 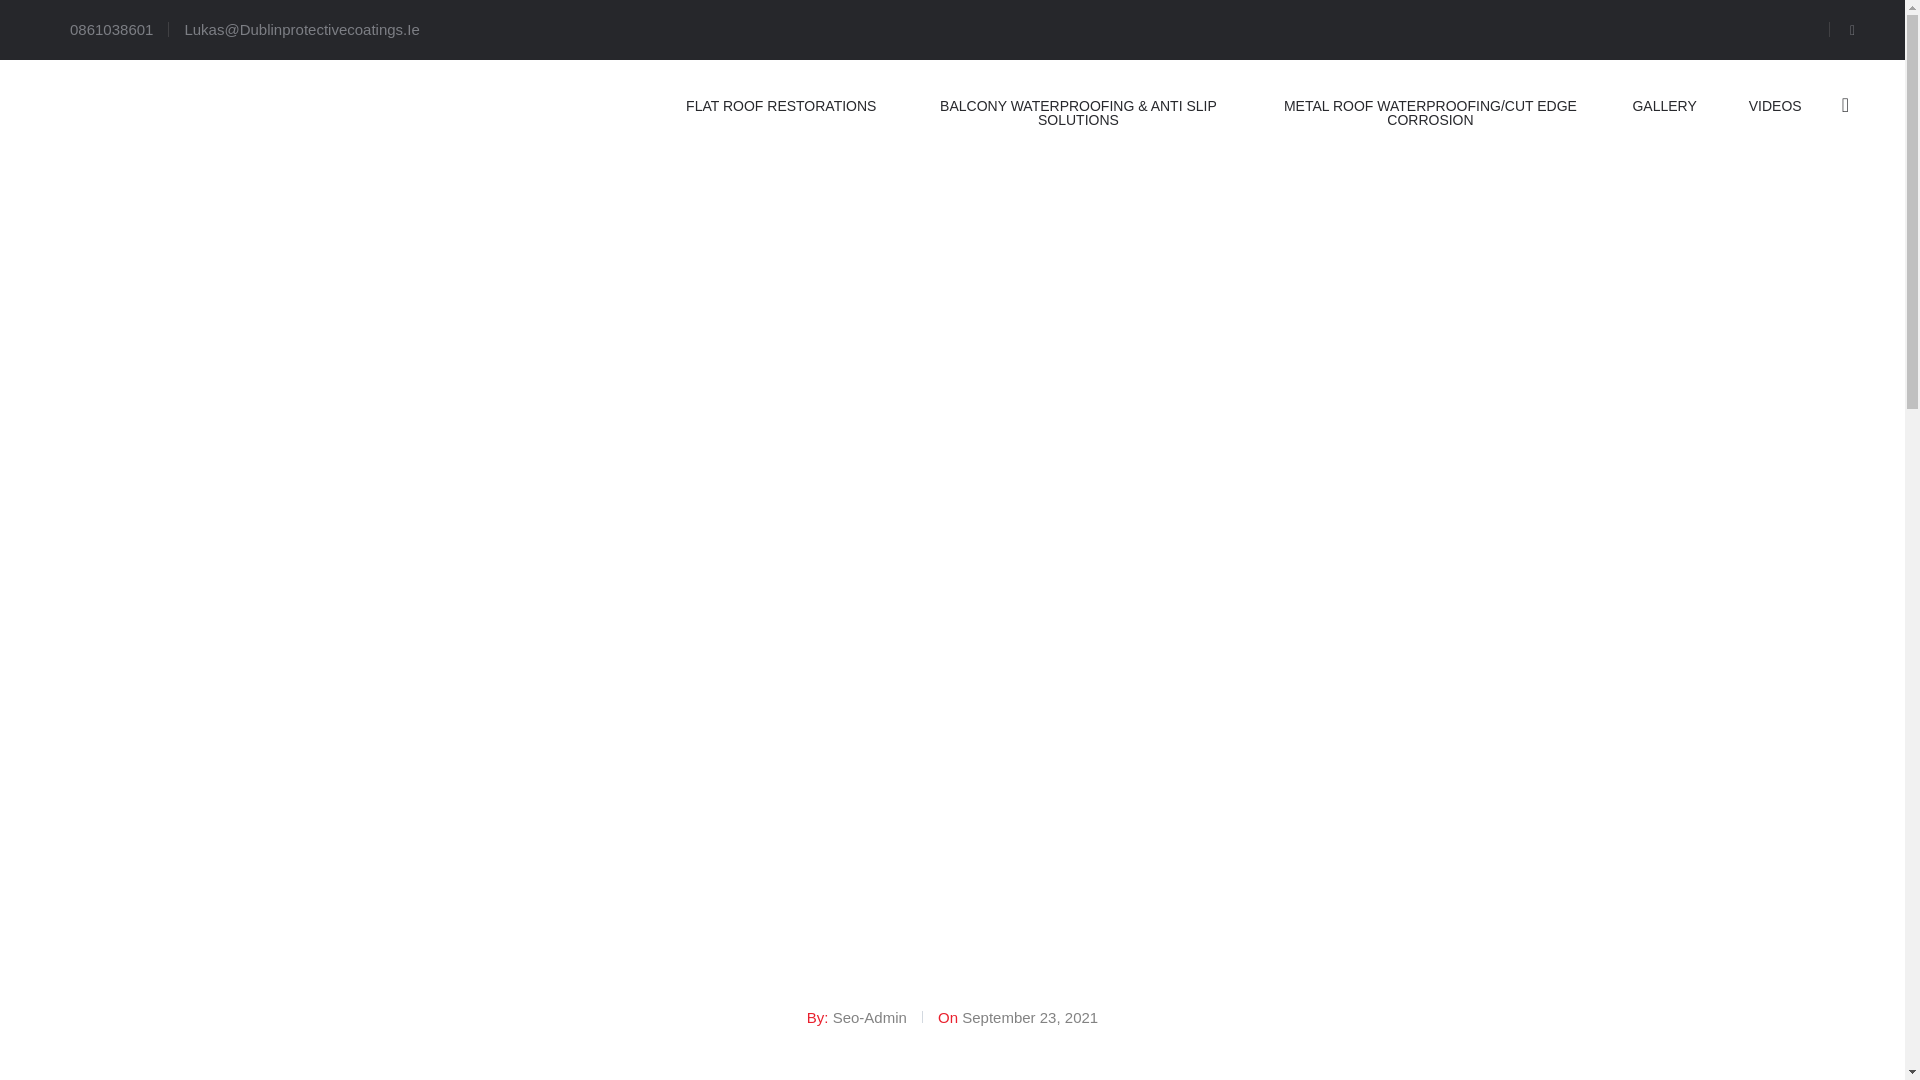 I want to click on Title, so click(x=149, y=179).